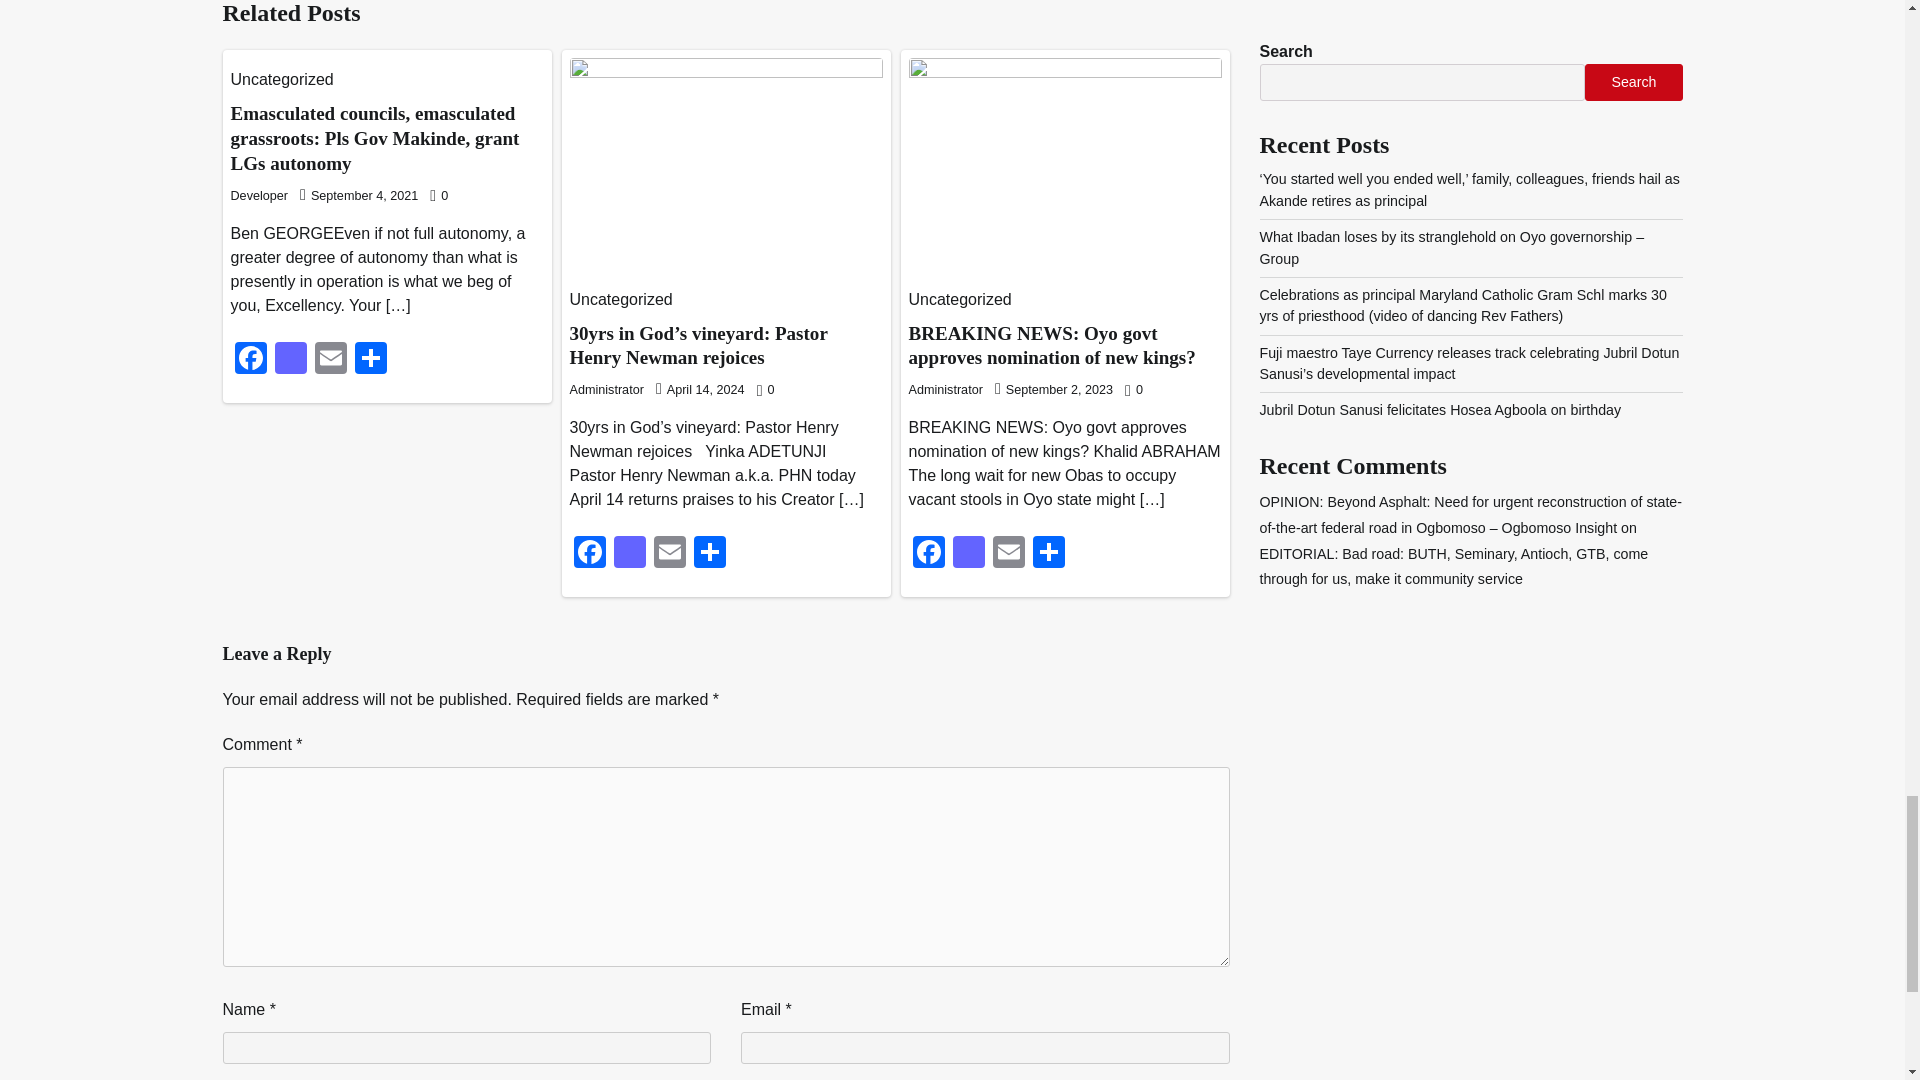 This screenshot has width=1920, height=1080. Describe the element at coordinates (590, 554) in the screenshot. I see `Facebook` at that location.